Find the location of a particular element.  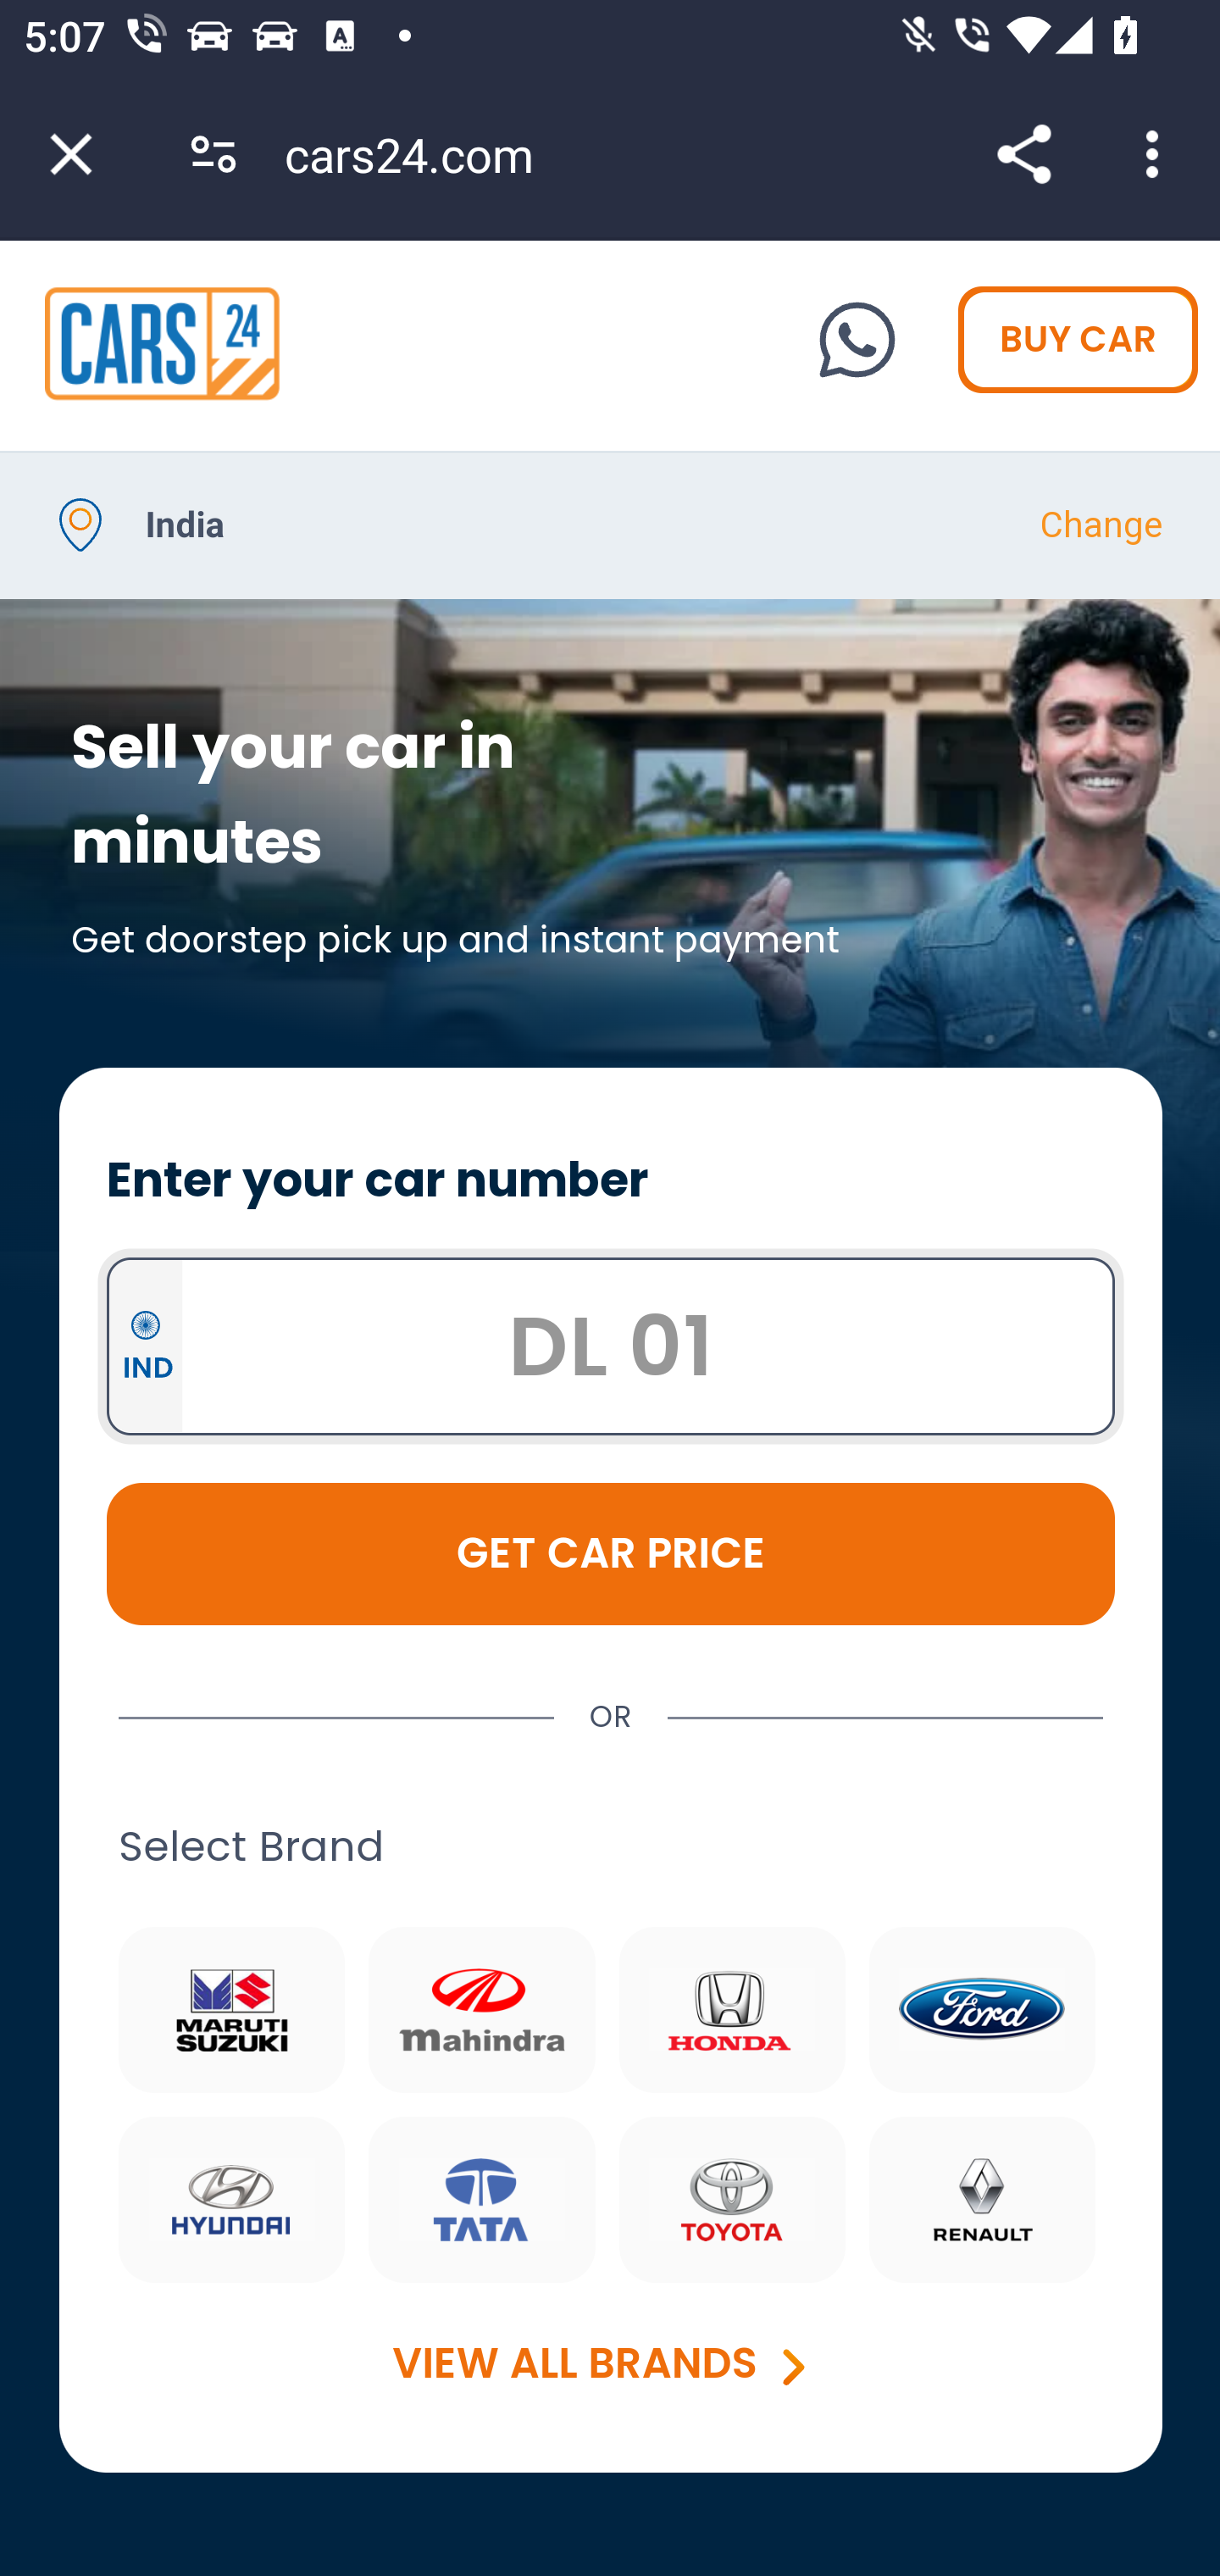

Share is located at coordinates (1023, 154).